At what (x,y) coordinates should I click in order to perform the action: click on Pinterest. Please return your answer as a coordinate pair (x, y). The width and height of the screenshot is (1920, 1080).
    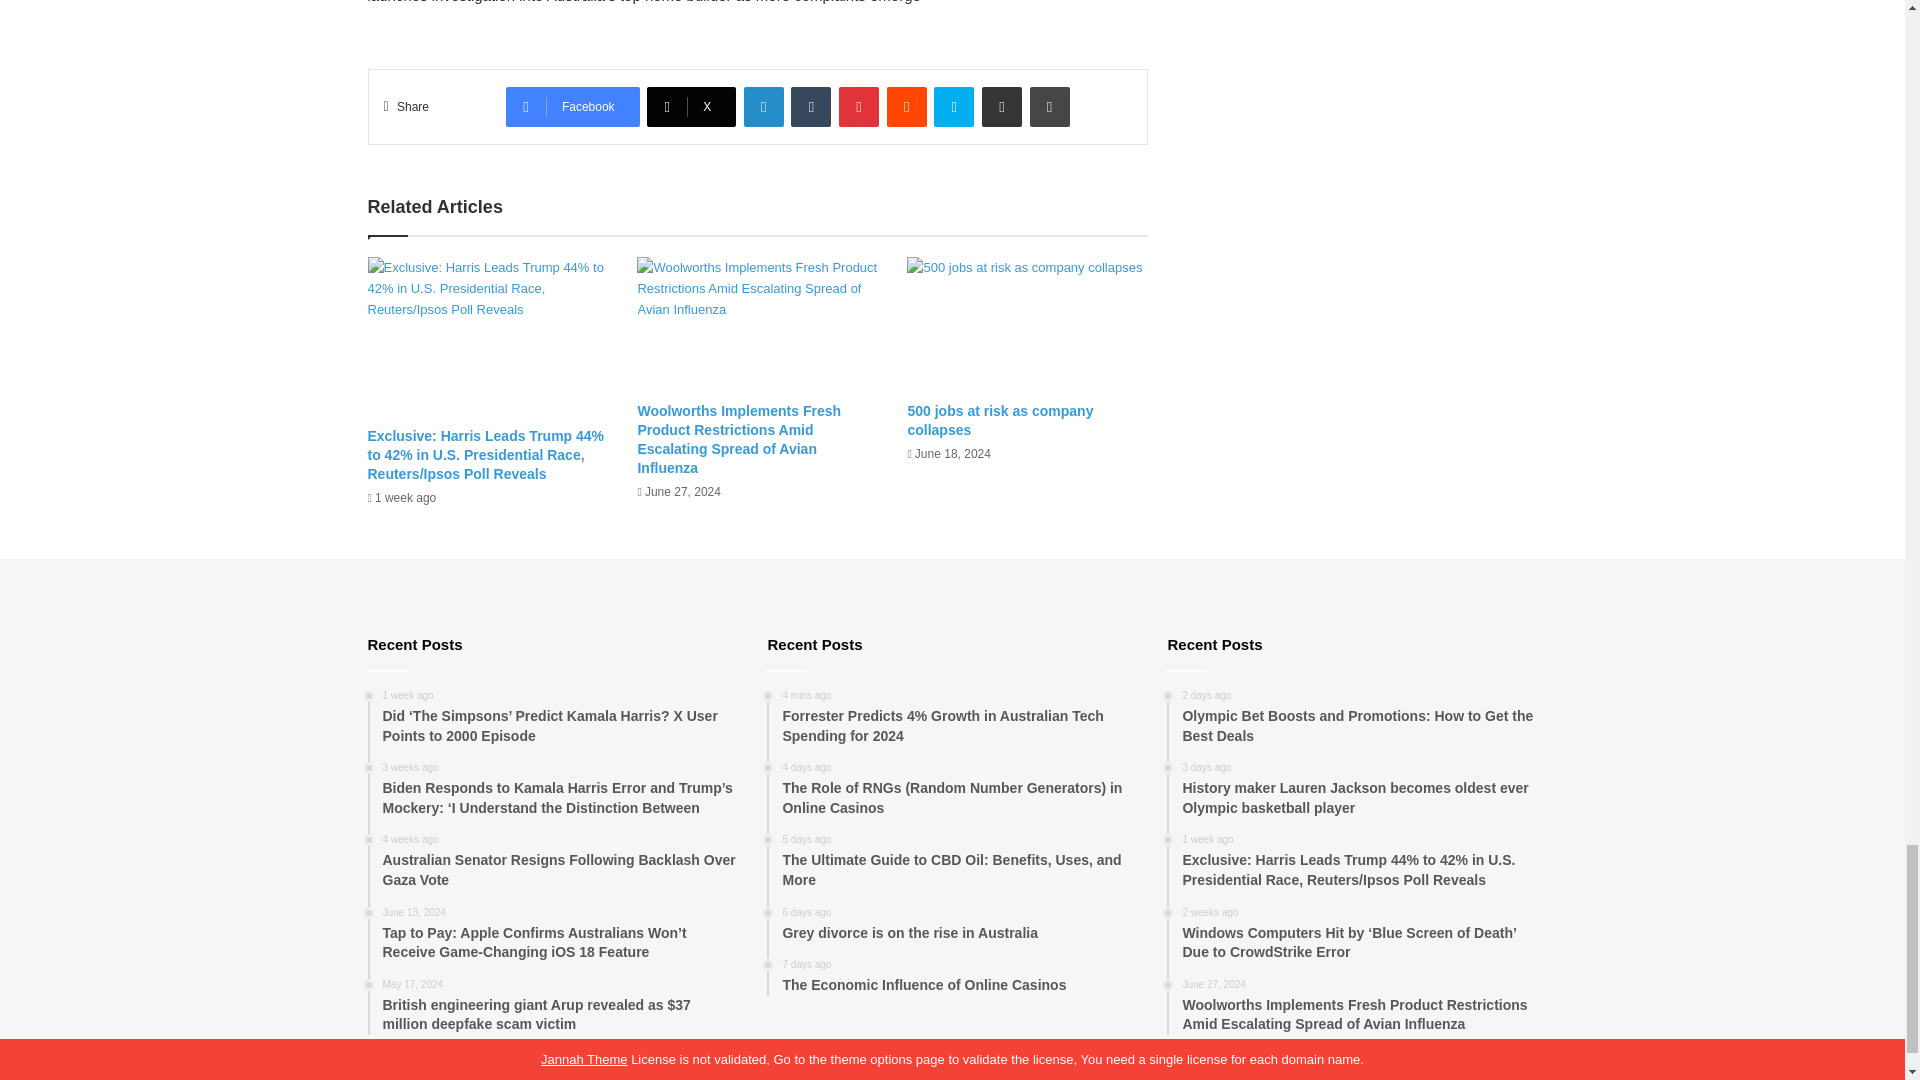
    Looking at the image, I should click on (859, 107).